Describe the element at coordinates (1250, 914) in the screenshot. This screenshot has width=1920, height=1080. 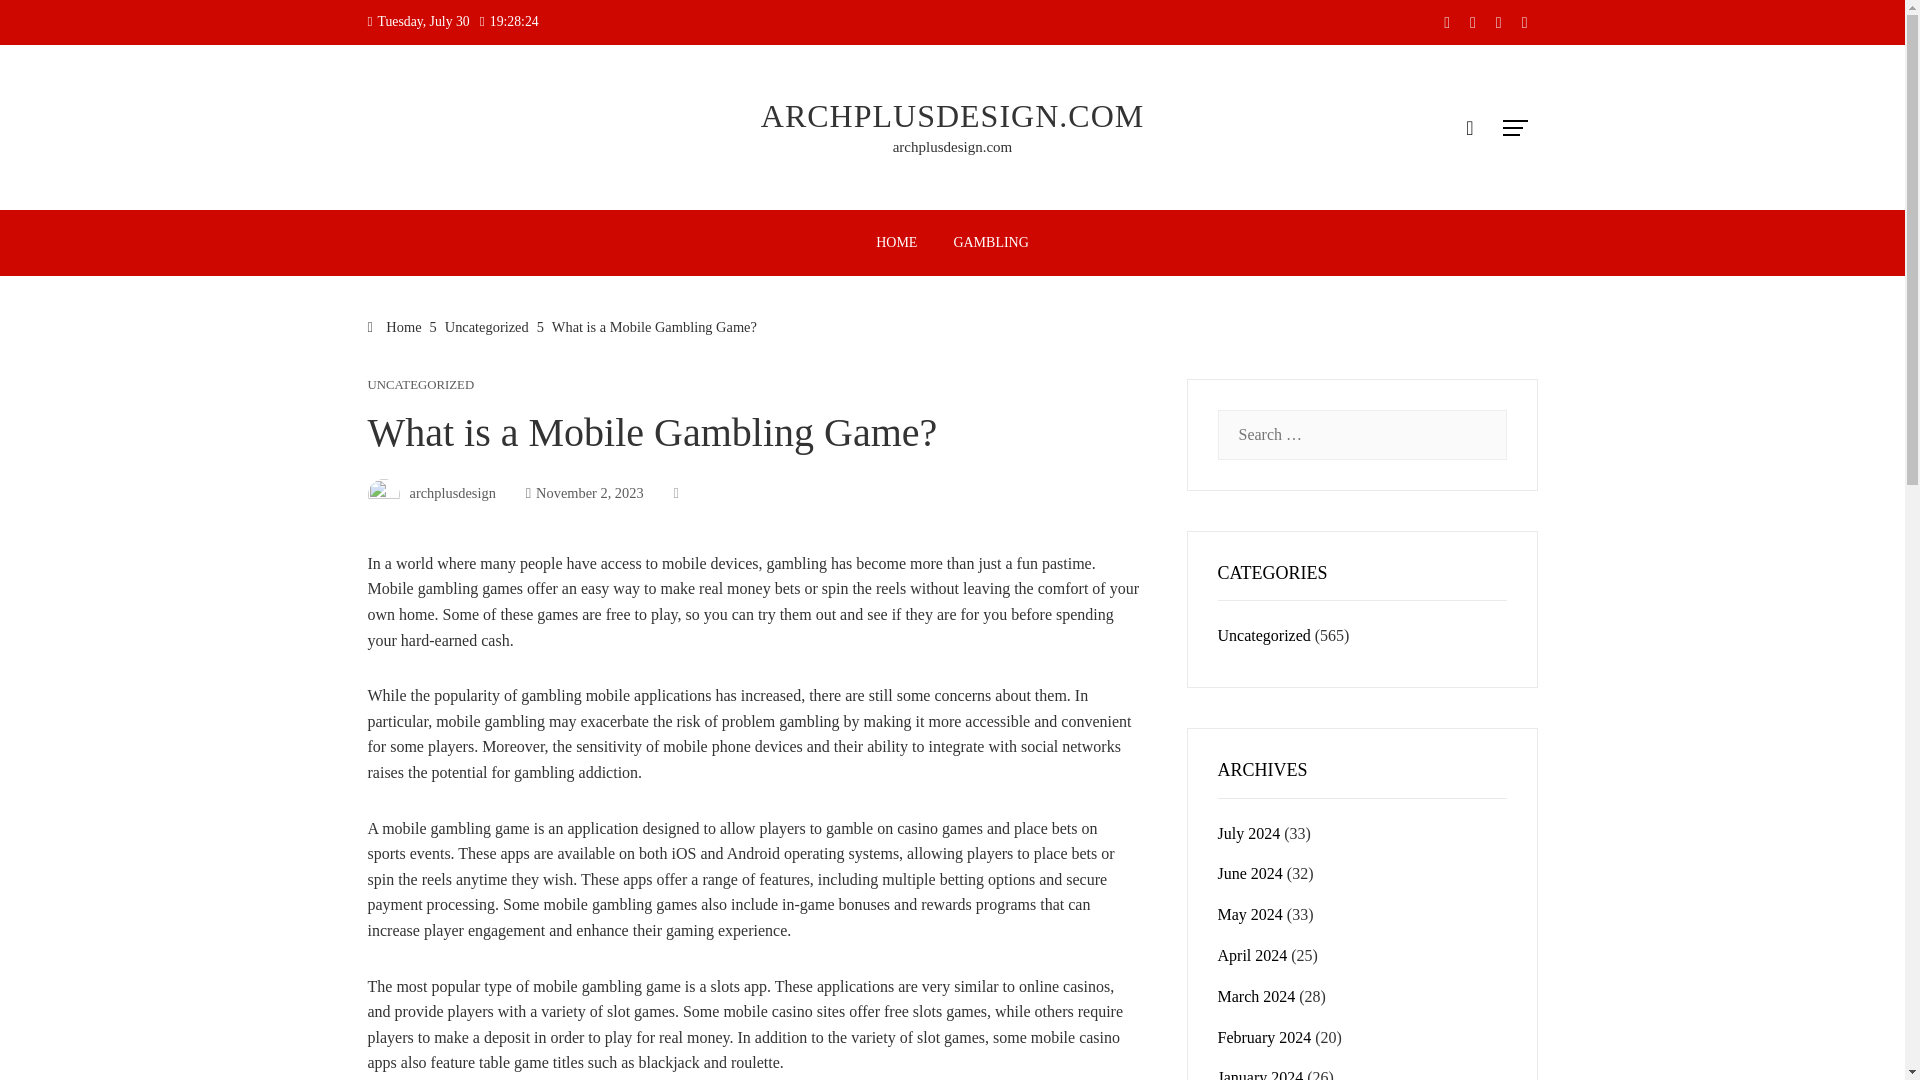
I see `May 2024` at that location.